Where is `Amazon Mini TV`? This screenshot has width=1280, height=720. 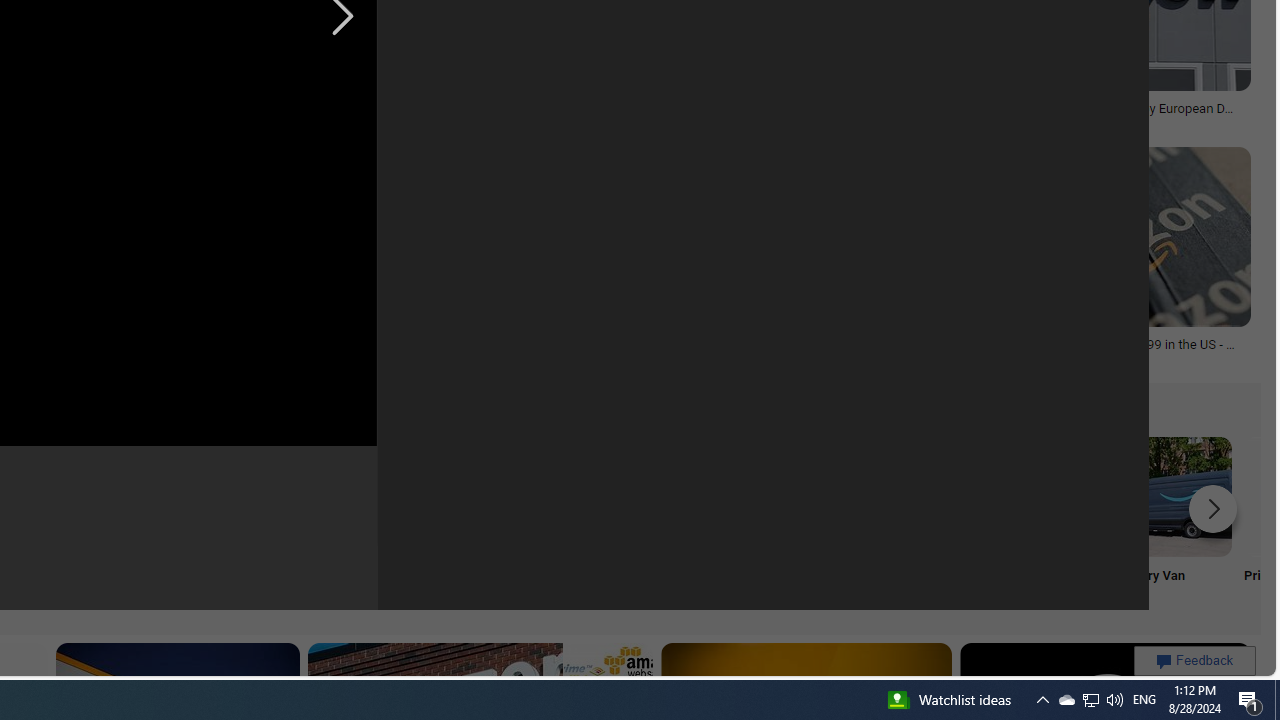
Amazon Mini TV is located at coordinates (116, 496).